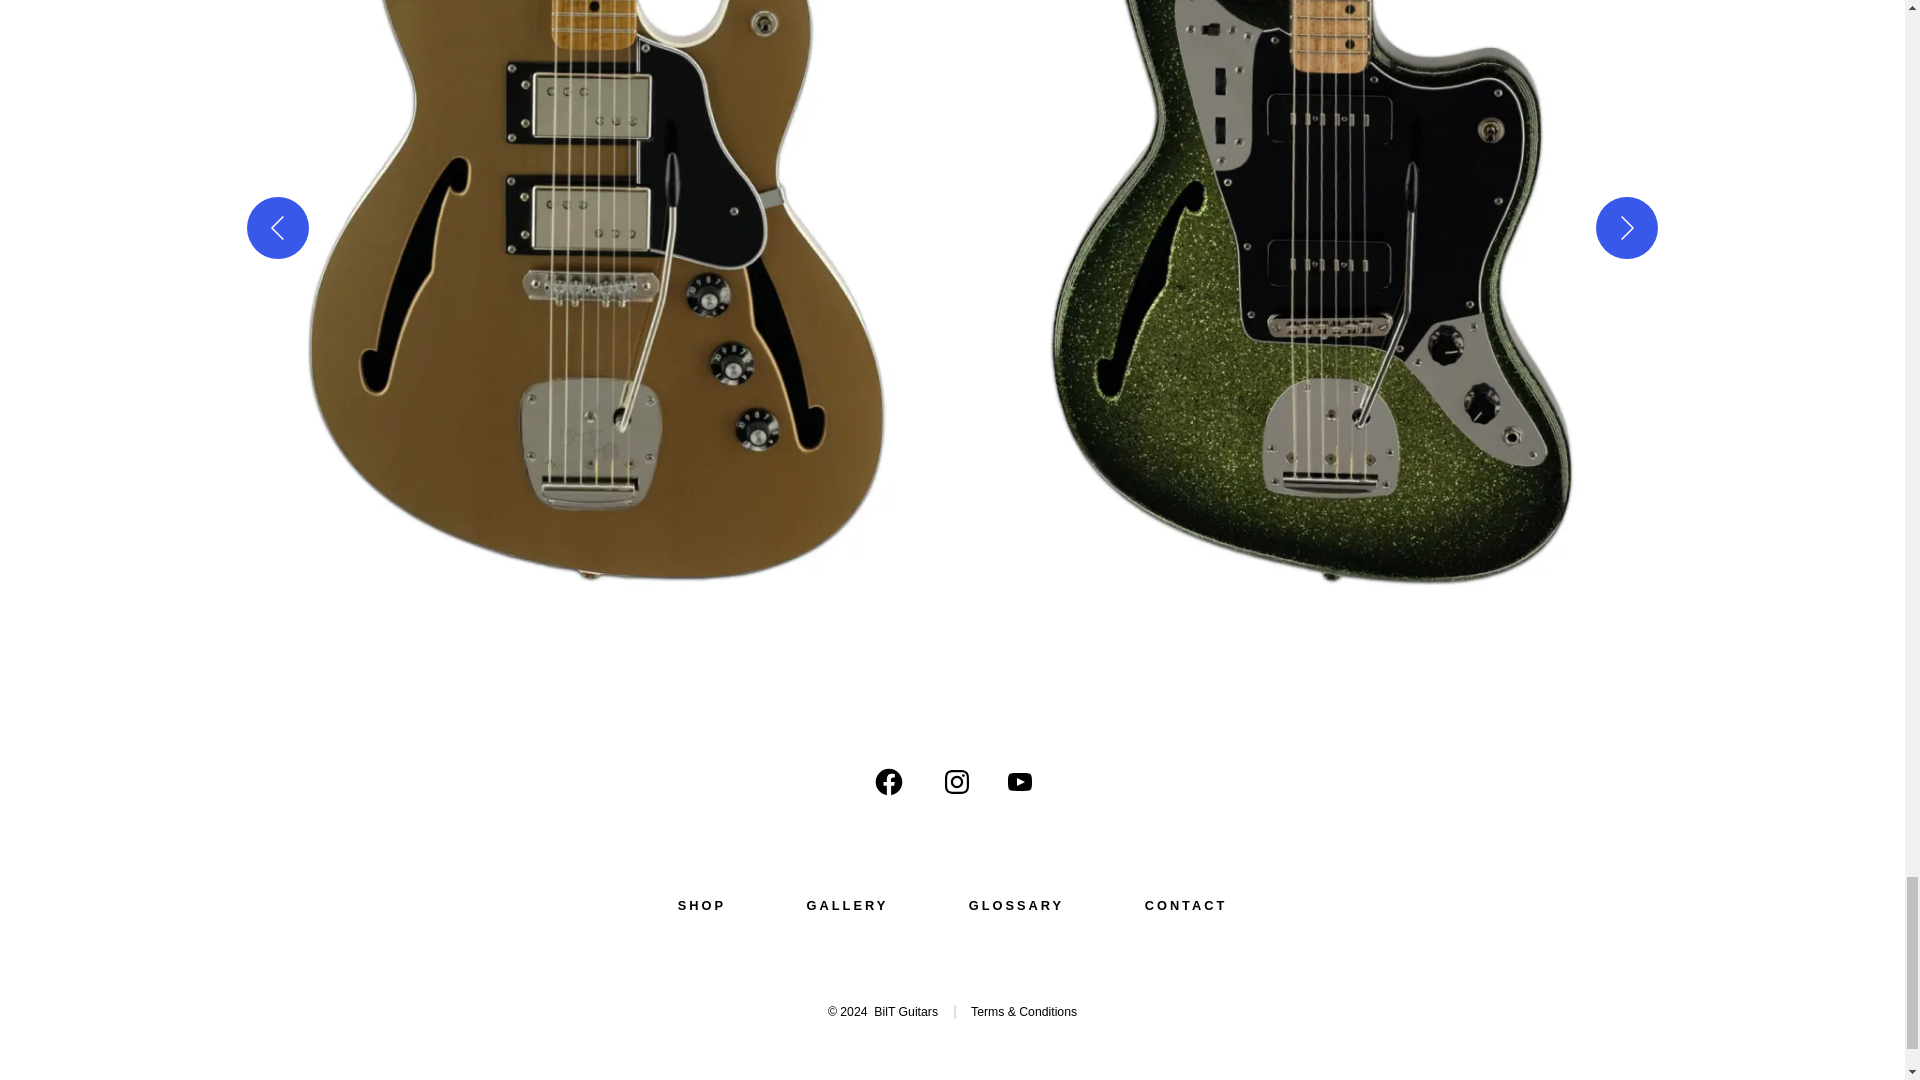 This screenshot has width=1920, height=1080. I want to click on Open Instagram in a new tab, so click(956, 782).